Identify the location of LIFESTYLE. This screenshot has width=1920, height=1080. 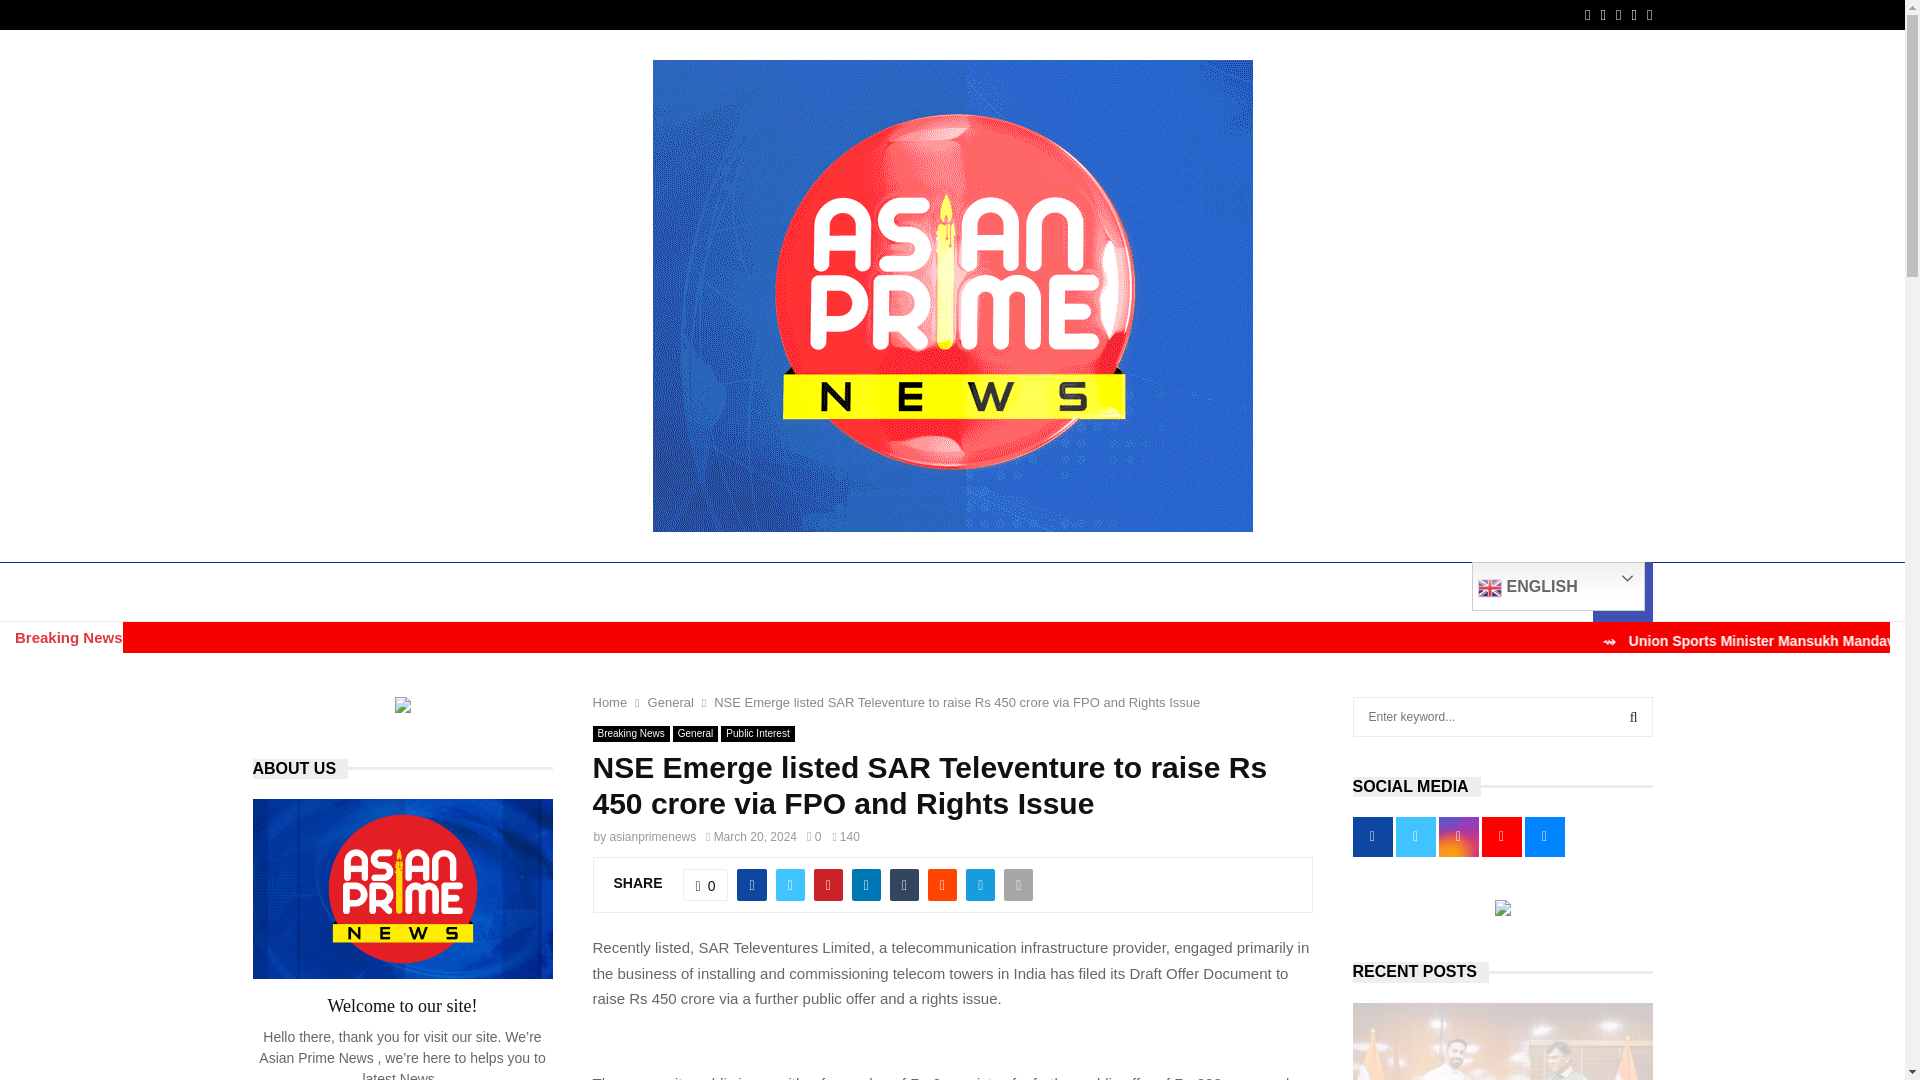
(1064, 592).